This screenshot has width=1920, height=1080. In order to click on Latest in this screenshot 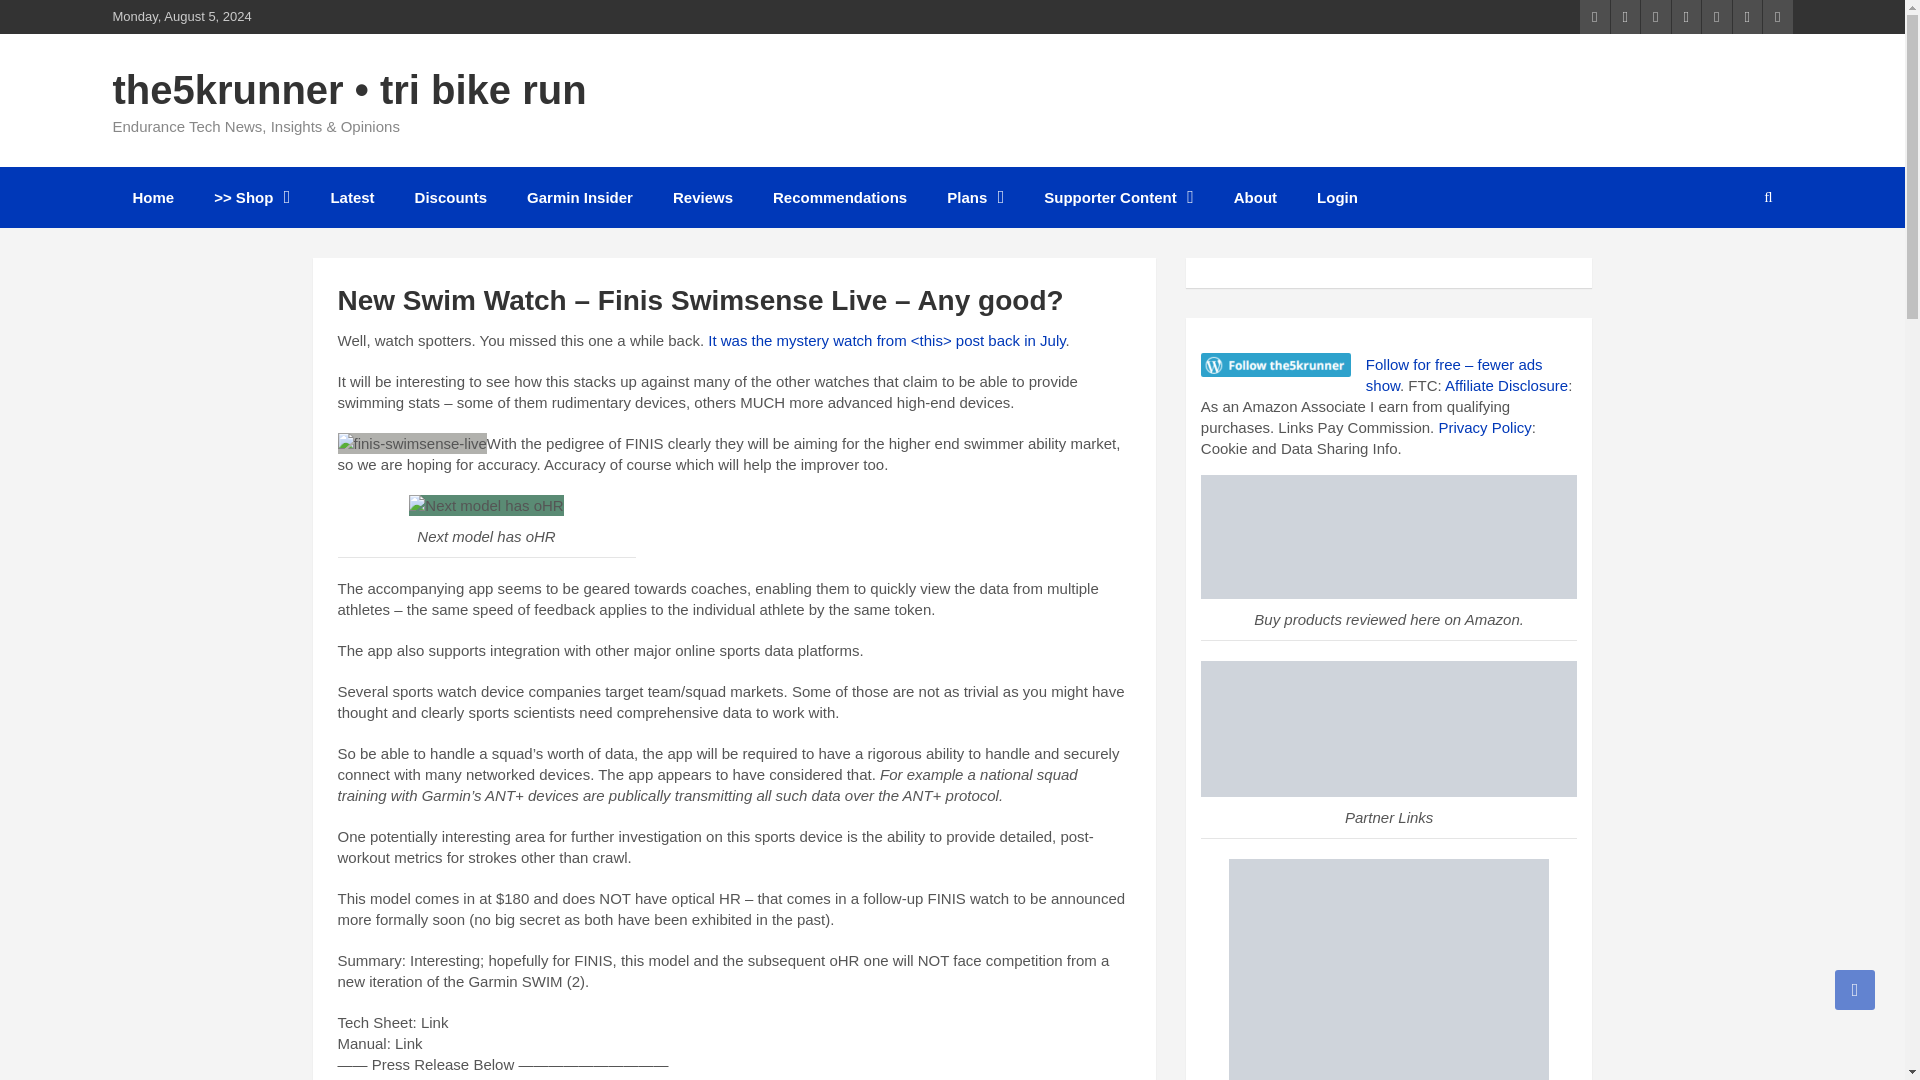, I will do `click(351, 197)`.